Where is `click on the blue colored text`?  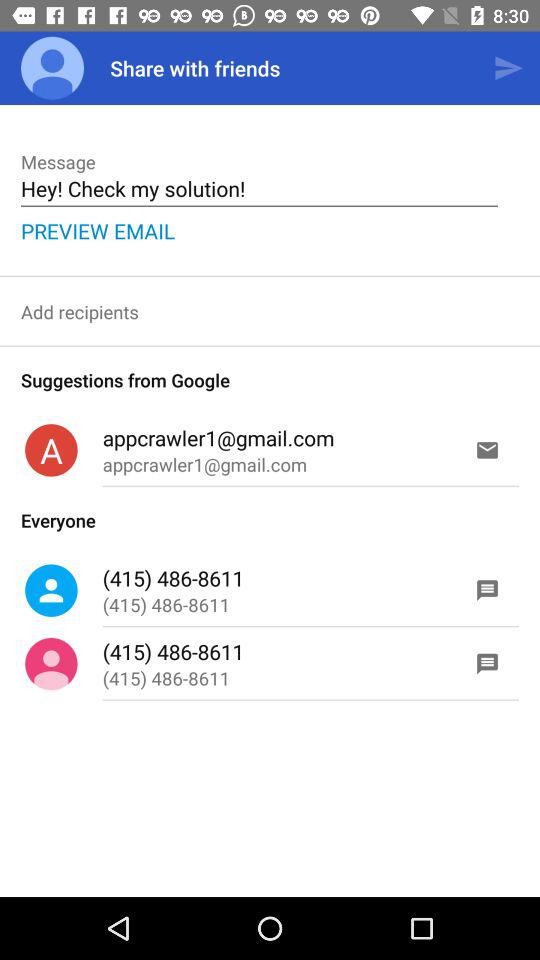
click on the blue colored text is located at coordinates (98, 231).